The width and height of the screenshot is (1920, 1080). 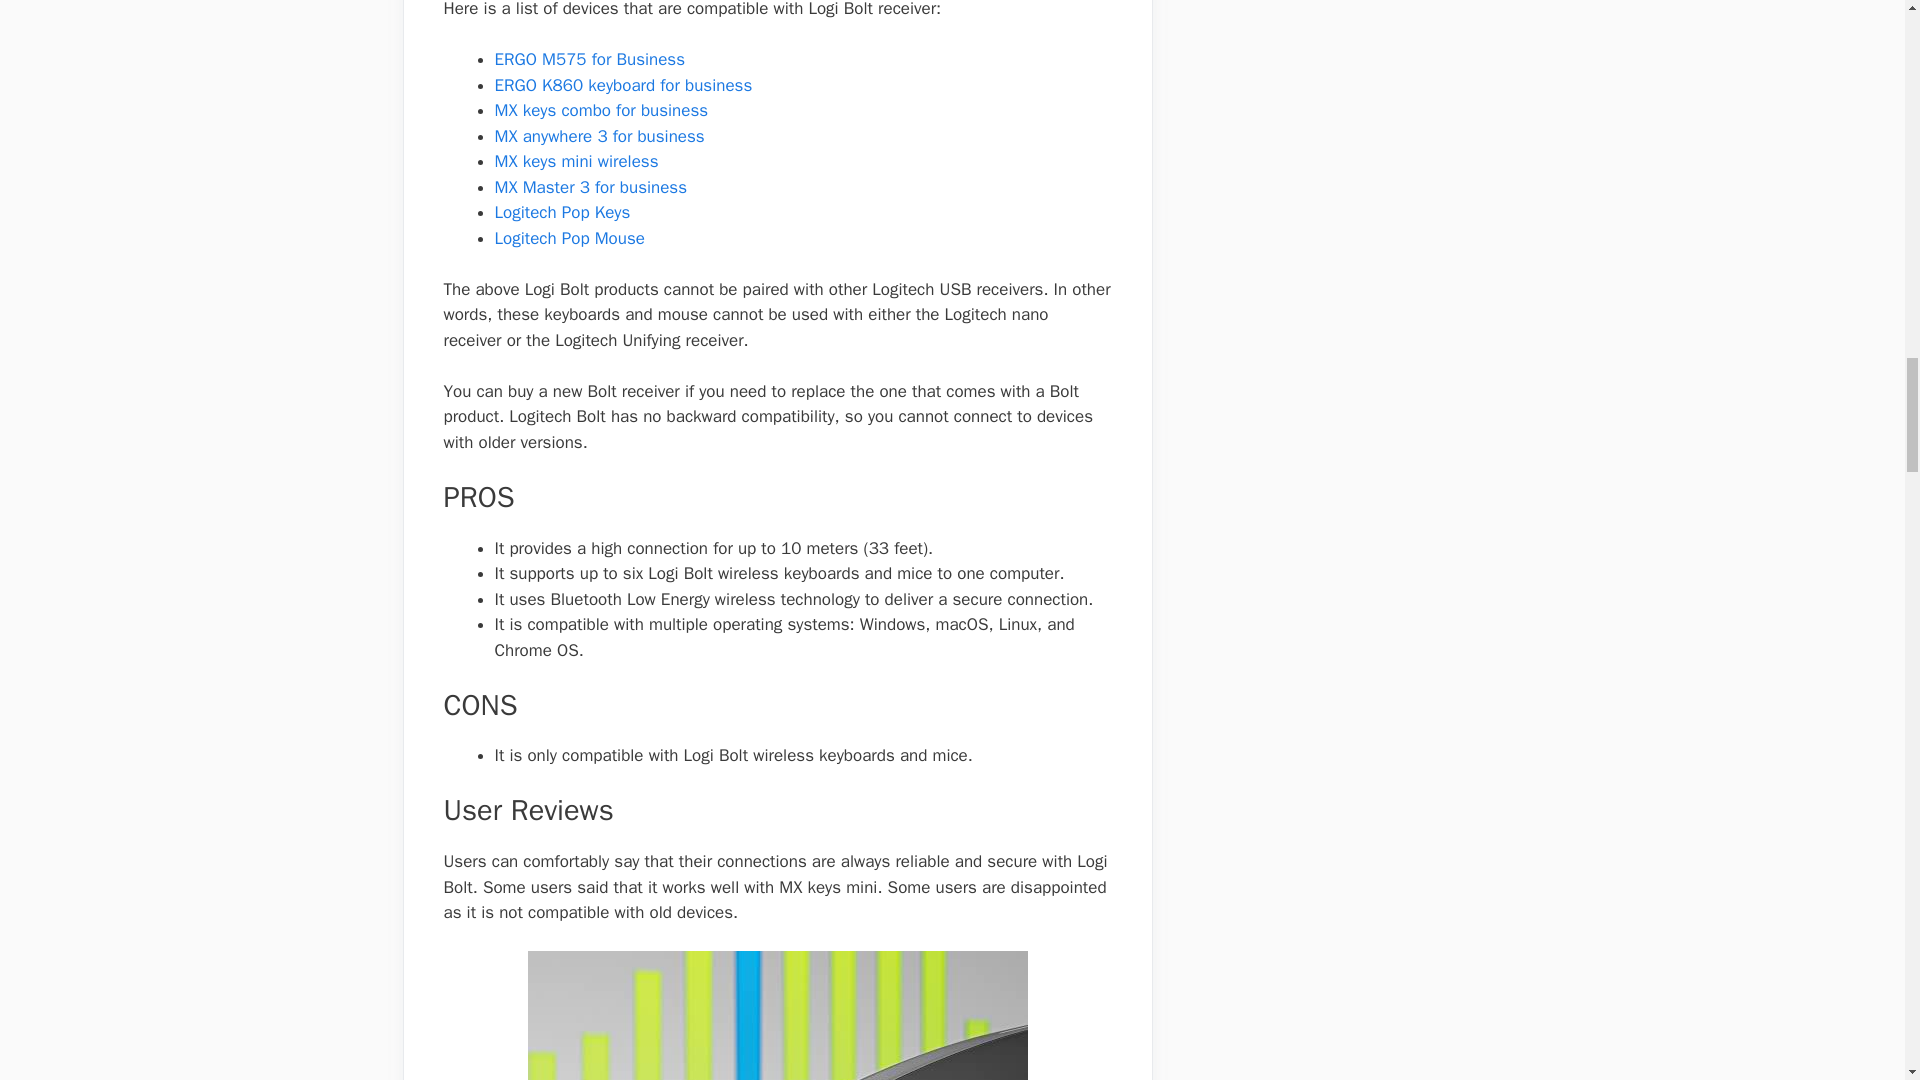 I want to click on Logitech Pop Keys, so click(x=561, y=212).